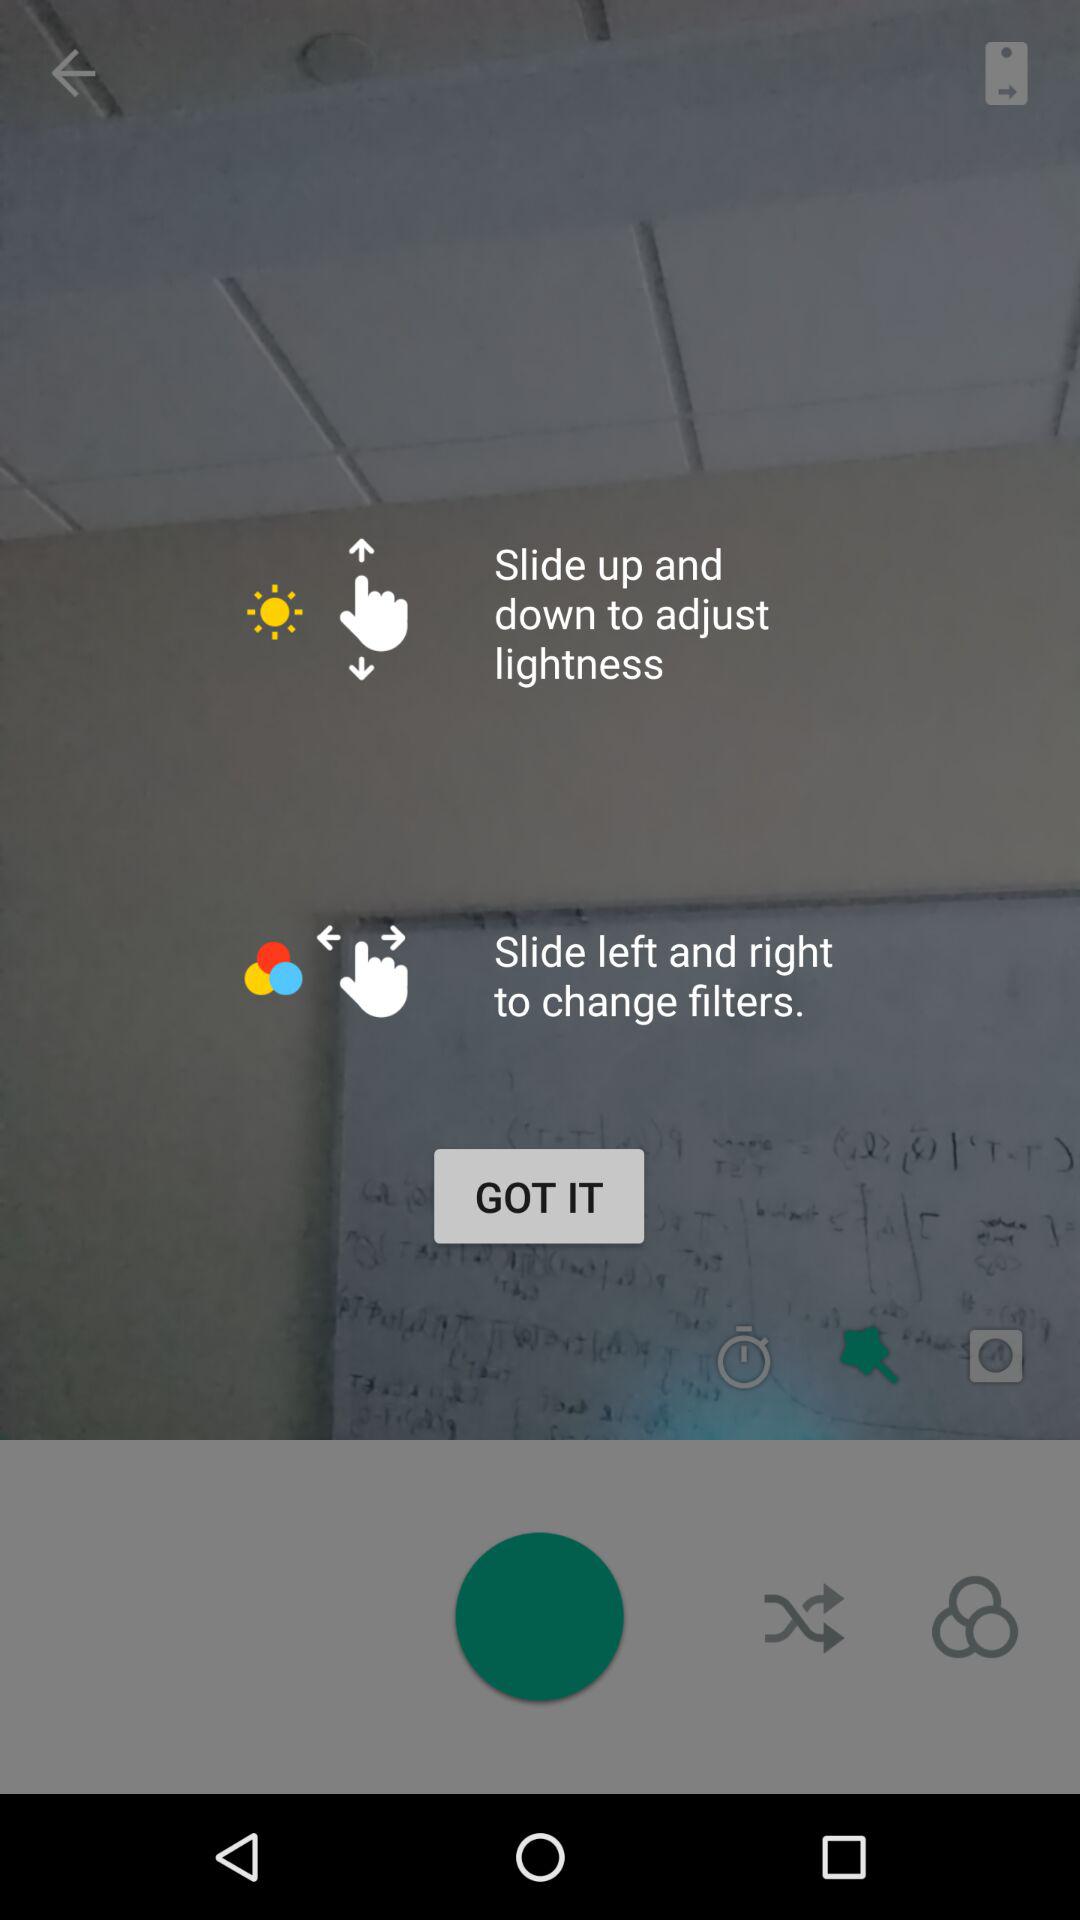 This screenshot has width=1080, height=1920. I want to click on clock page, so click(744, 1356).